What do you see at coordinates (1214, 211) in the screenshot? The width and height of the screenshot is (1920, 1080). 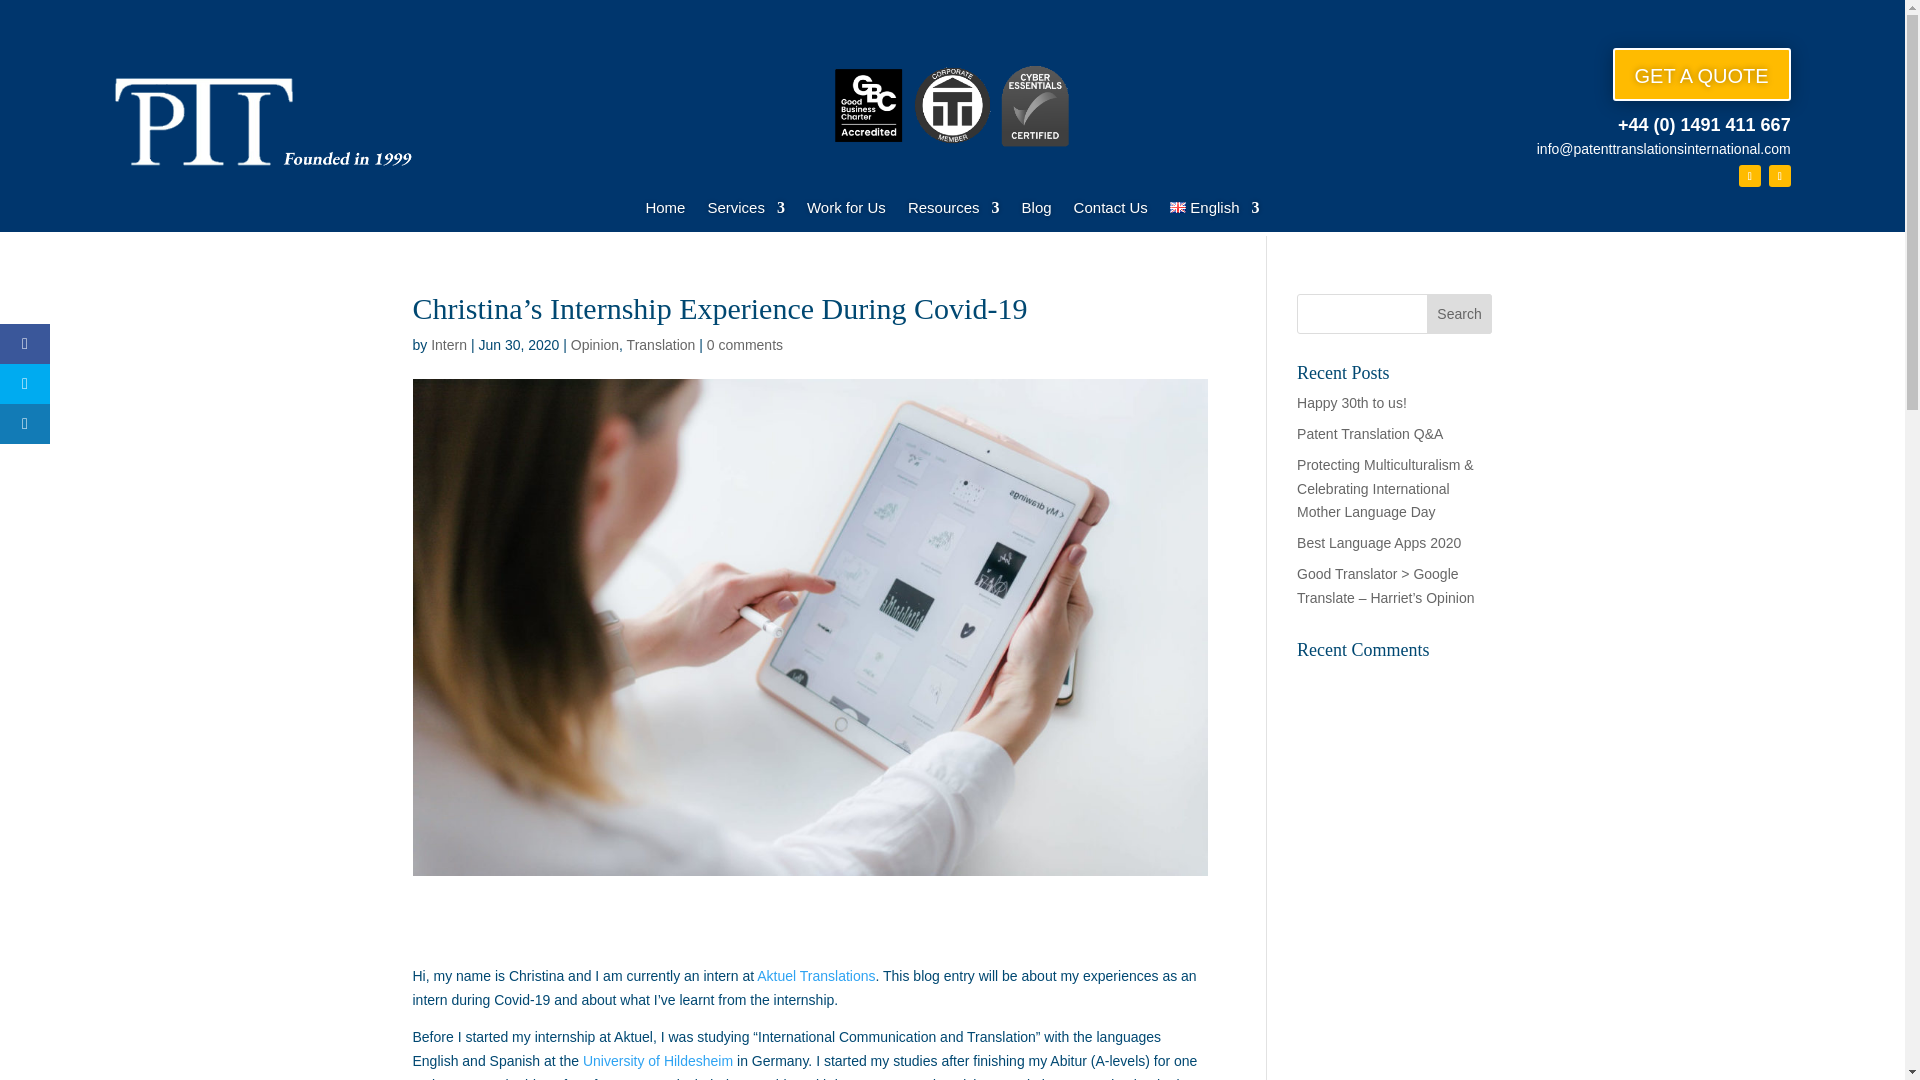 I see `English` at bounding box center [1214, 211].